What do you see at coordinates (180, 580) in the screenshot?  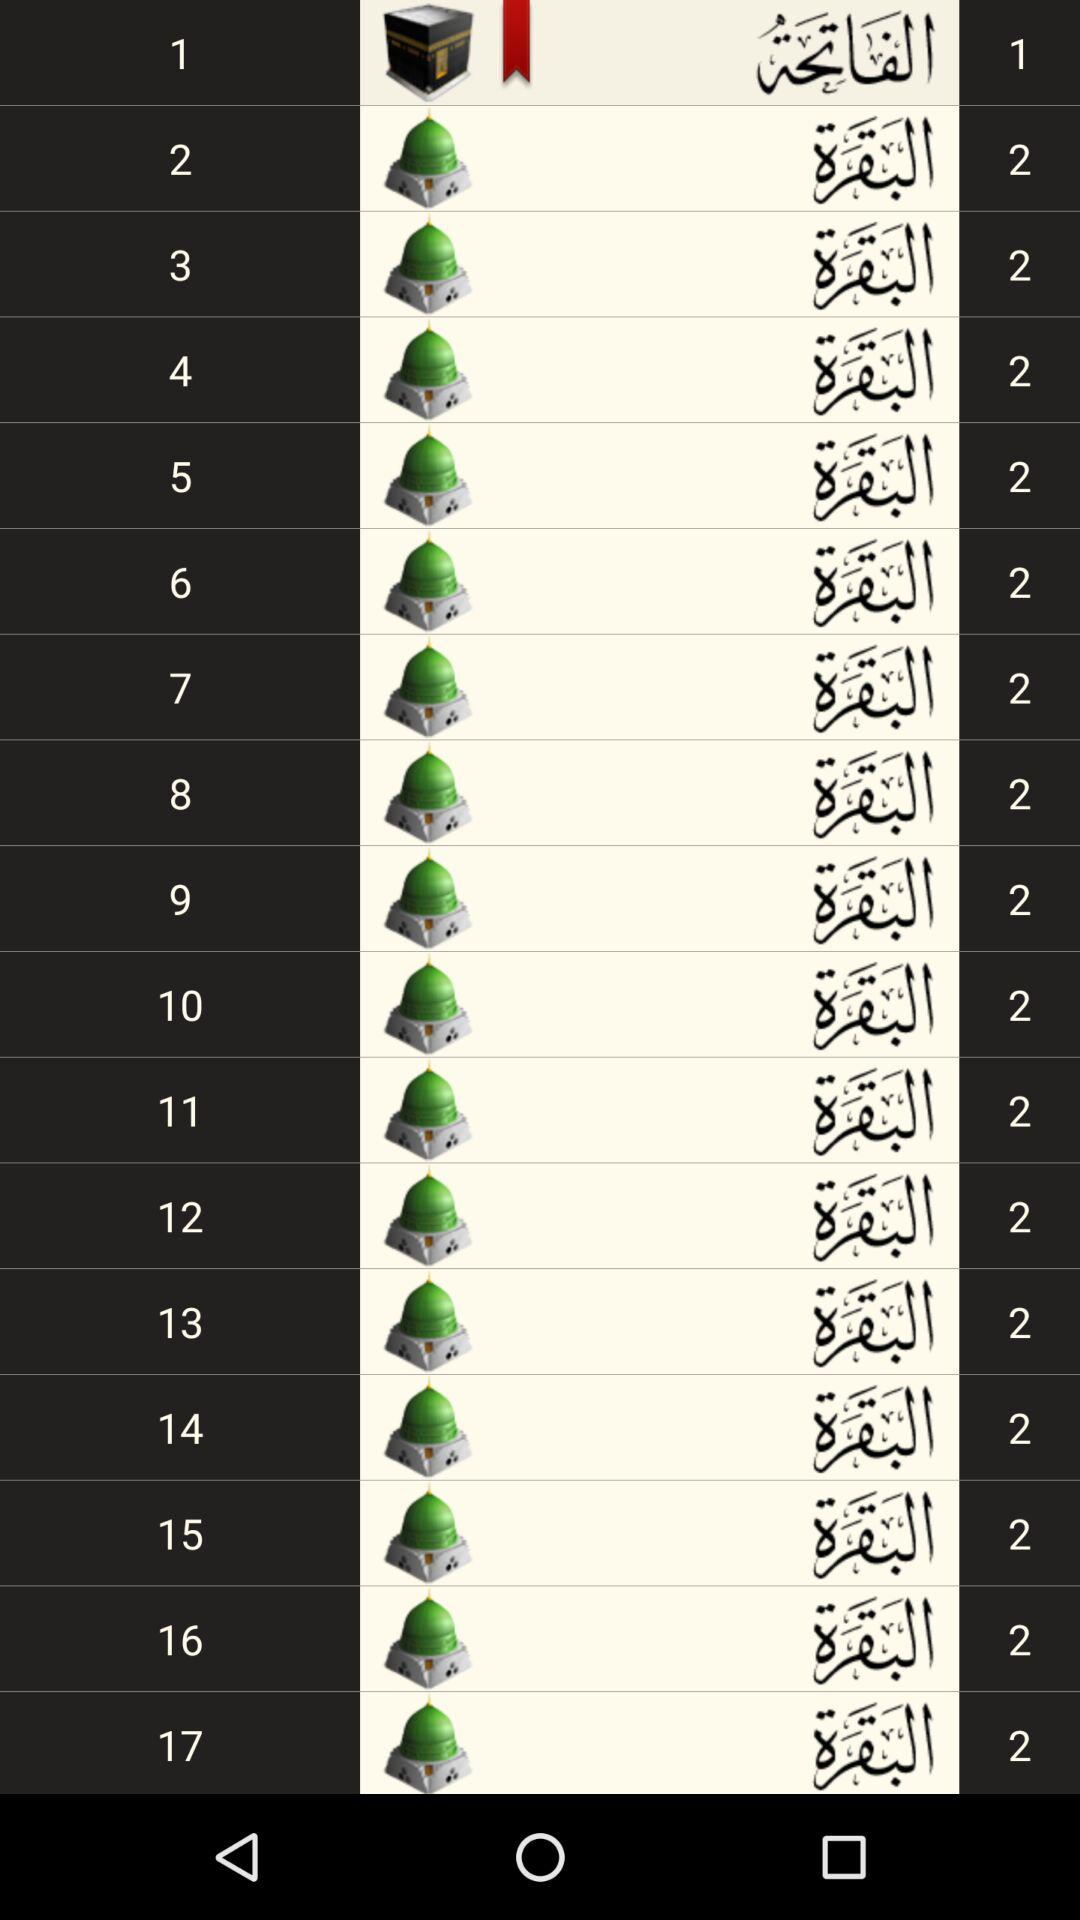 I see `scroll to the 6 icon` at bounding box center [180, 580].